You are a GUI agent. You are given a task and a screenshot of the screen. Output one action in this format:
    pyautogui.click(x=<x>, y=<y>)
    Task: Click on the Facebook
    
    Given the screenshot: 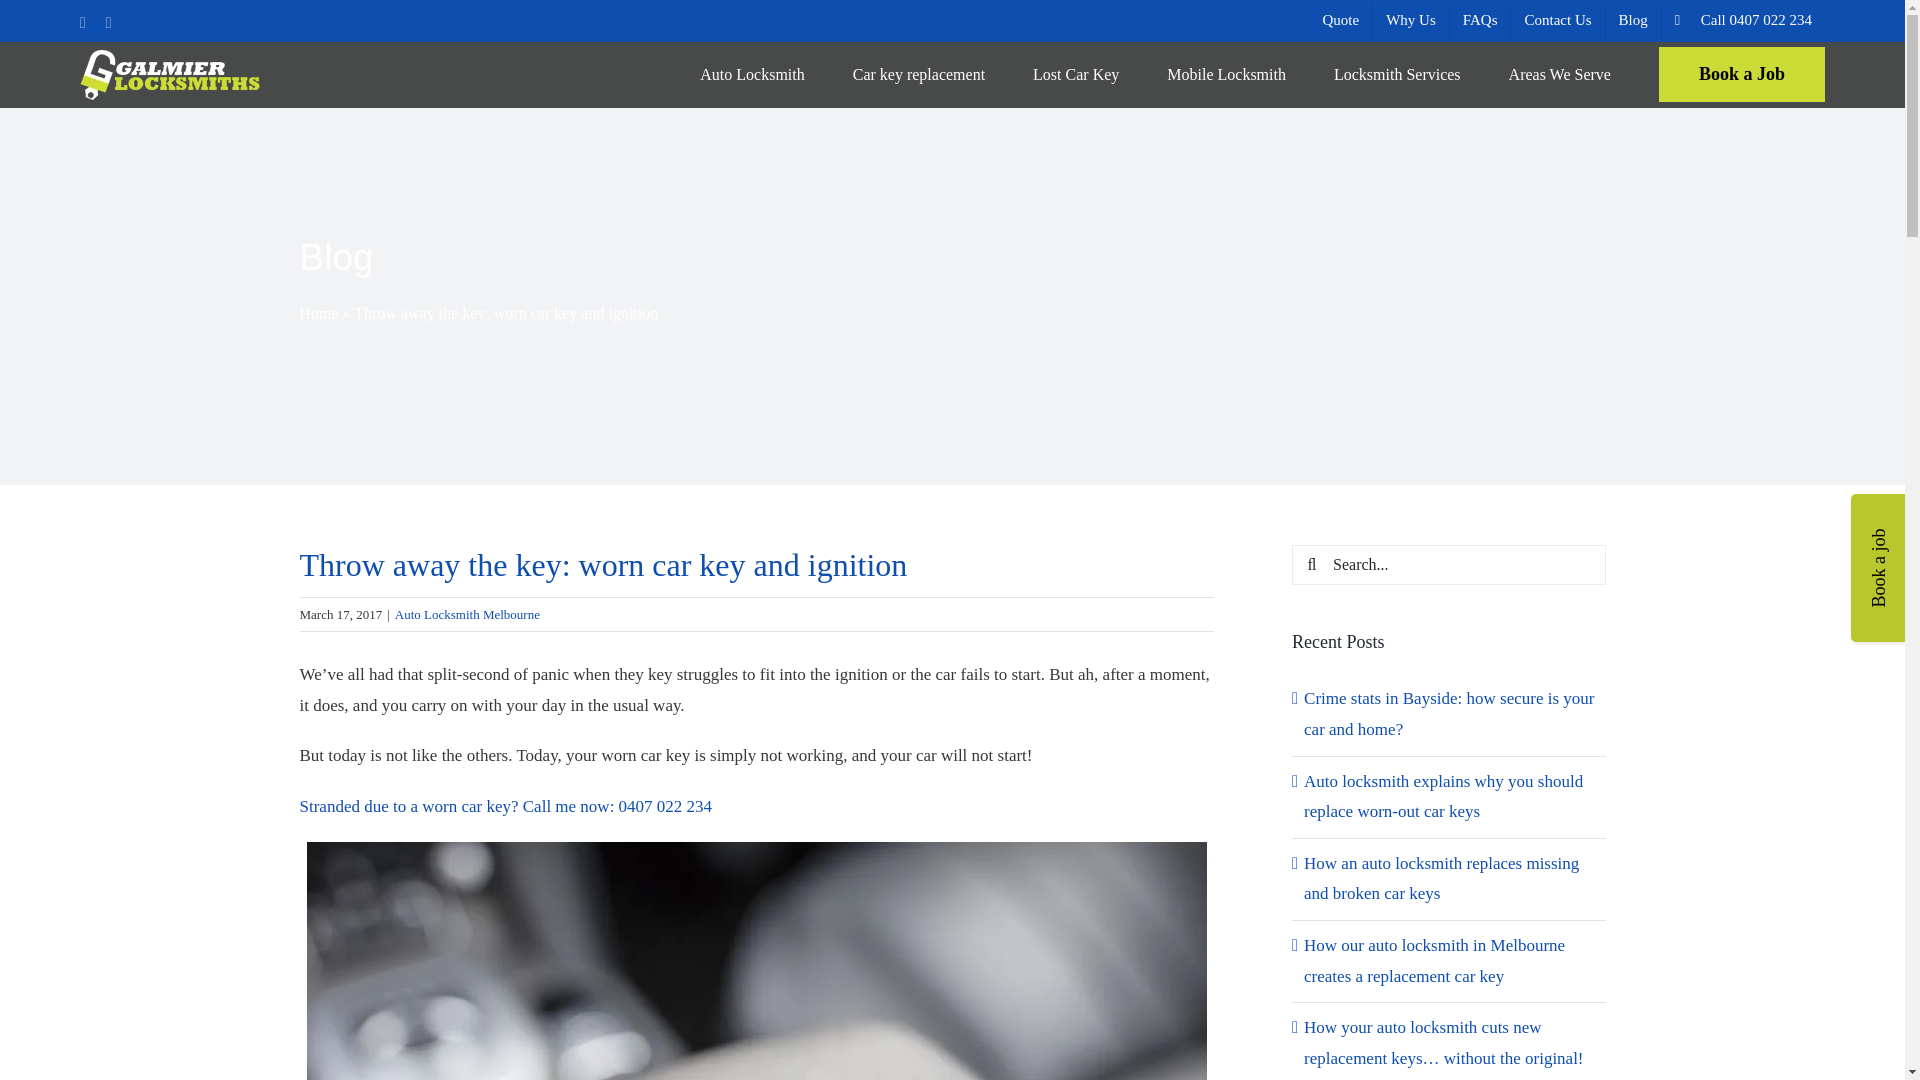 What is the action you would take?
    pyautogui.click(x=83, y=23)
    